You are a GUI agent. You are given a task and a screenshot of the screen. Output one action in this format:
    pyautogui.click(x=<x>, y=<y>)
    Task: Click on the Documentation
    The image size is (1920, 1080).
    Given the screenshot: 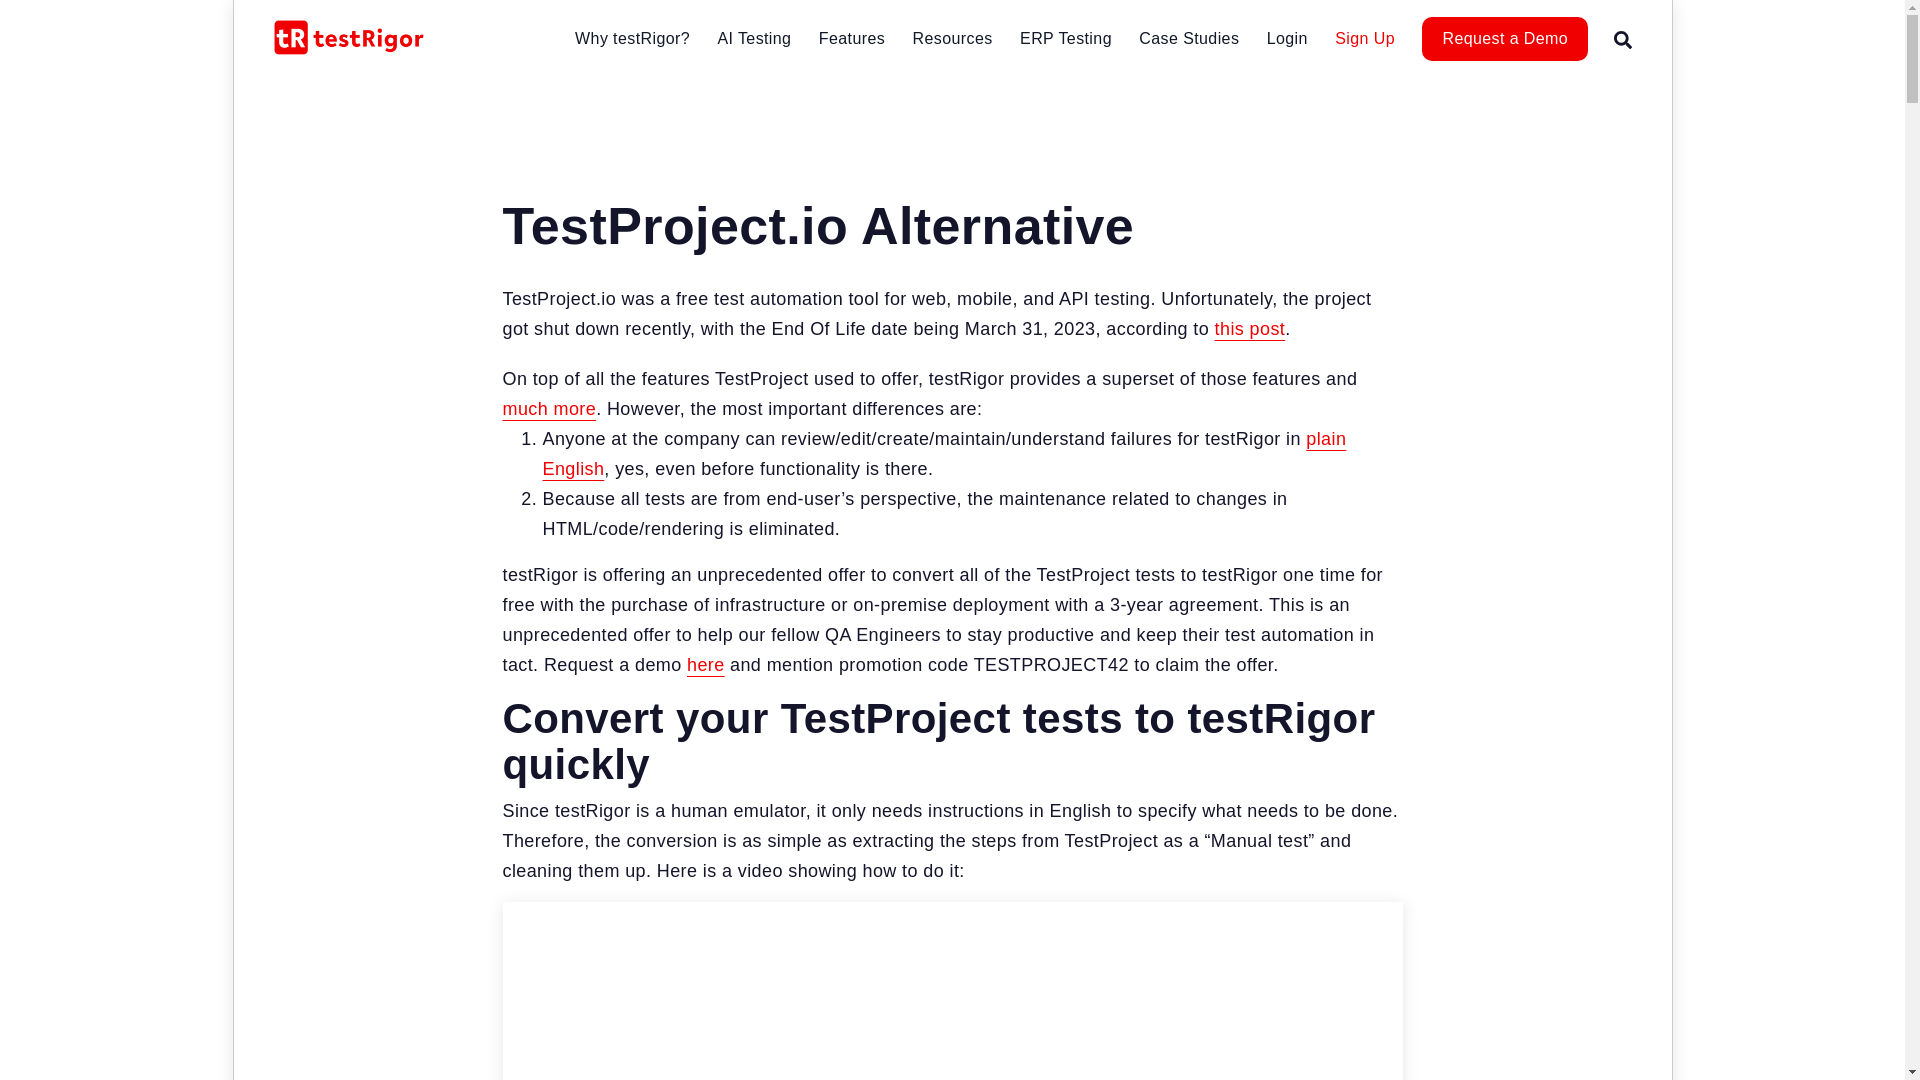 What is the action you would take?
    pyautogui.click(x=1016, y=84)
    